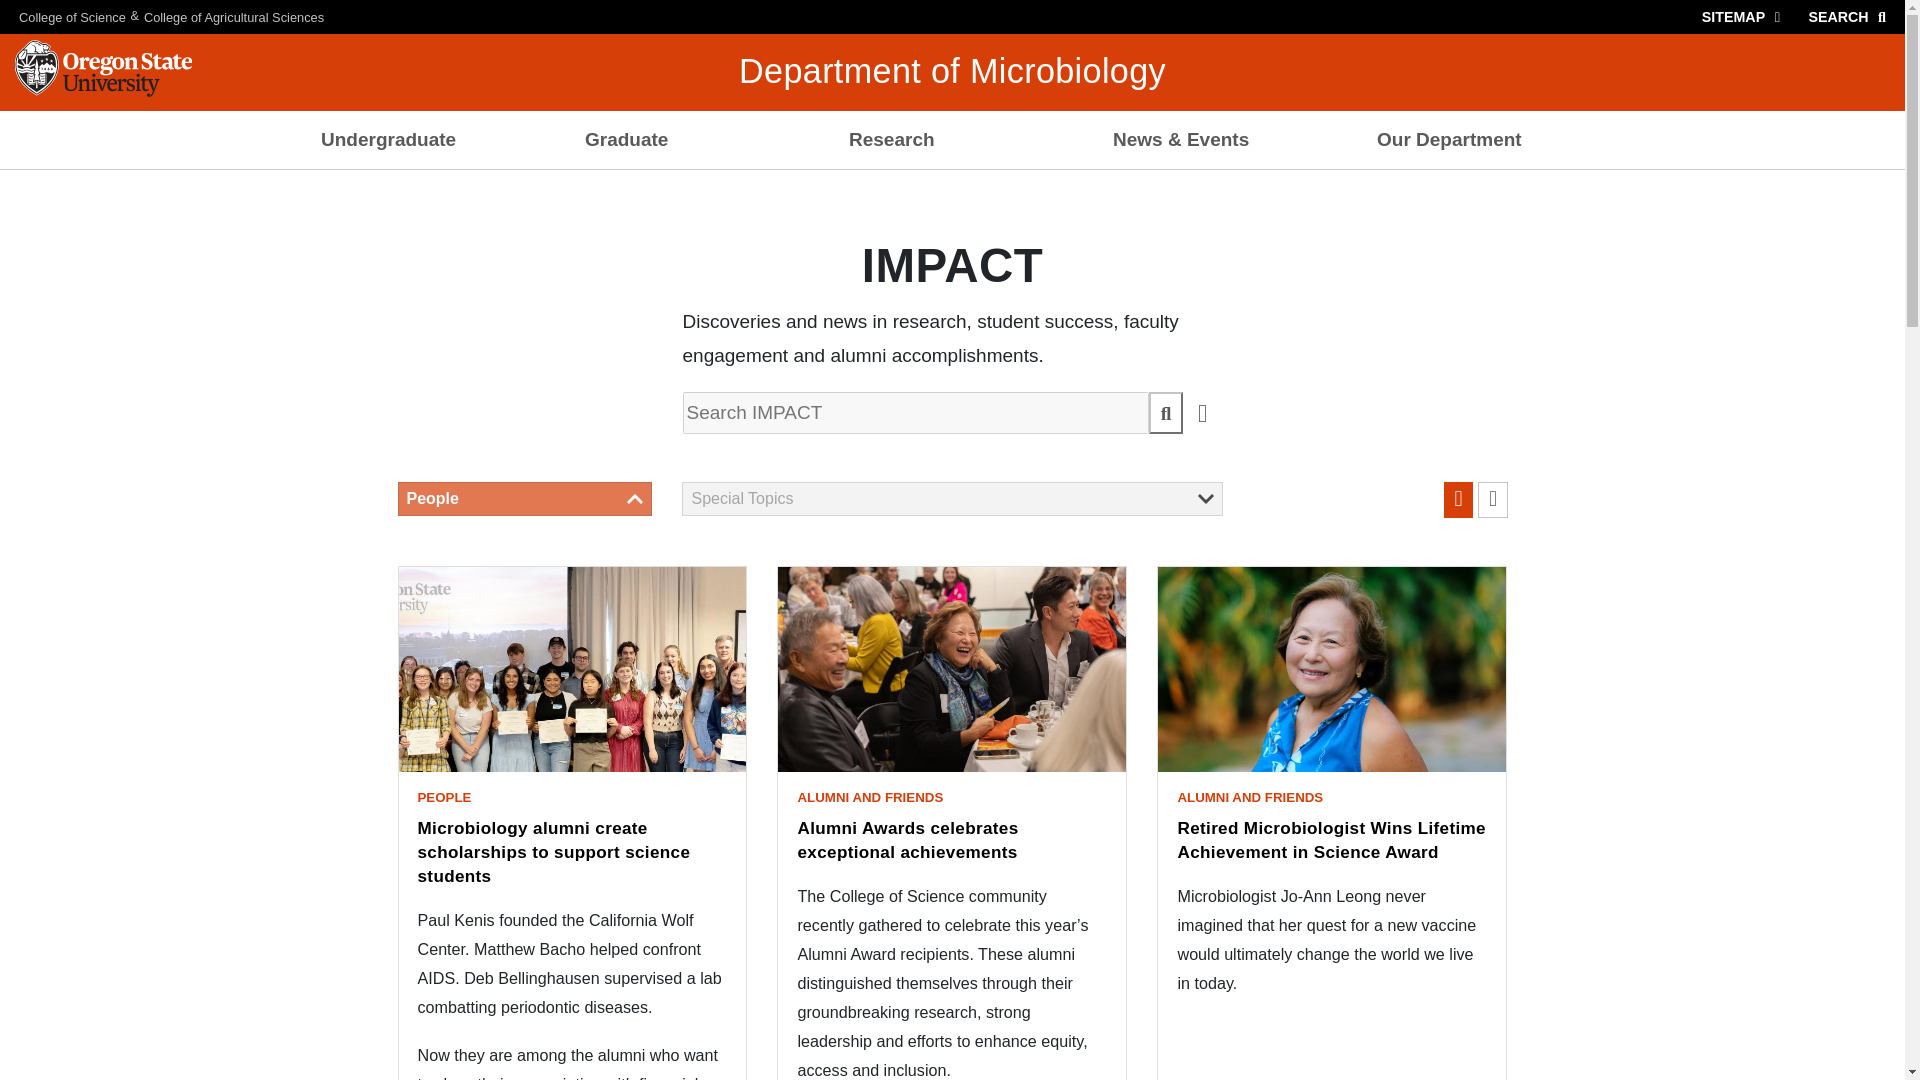  What do you see at coordinates (952, 200) in the screenshot?
I see `Aquatic Microbiology and Ecology Research` at bounding box center [952, 200].